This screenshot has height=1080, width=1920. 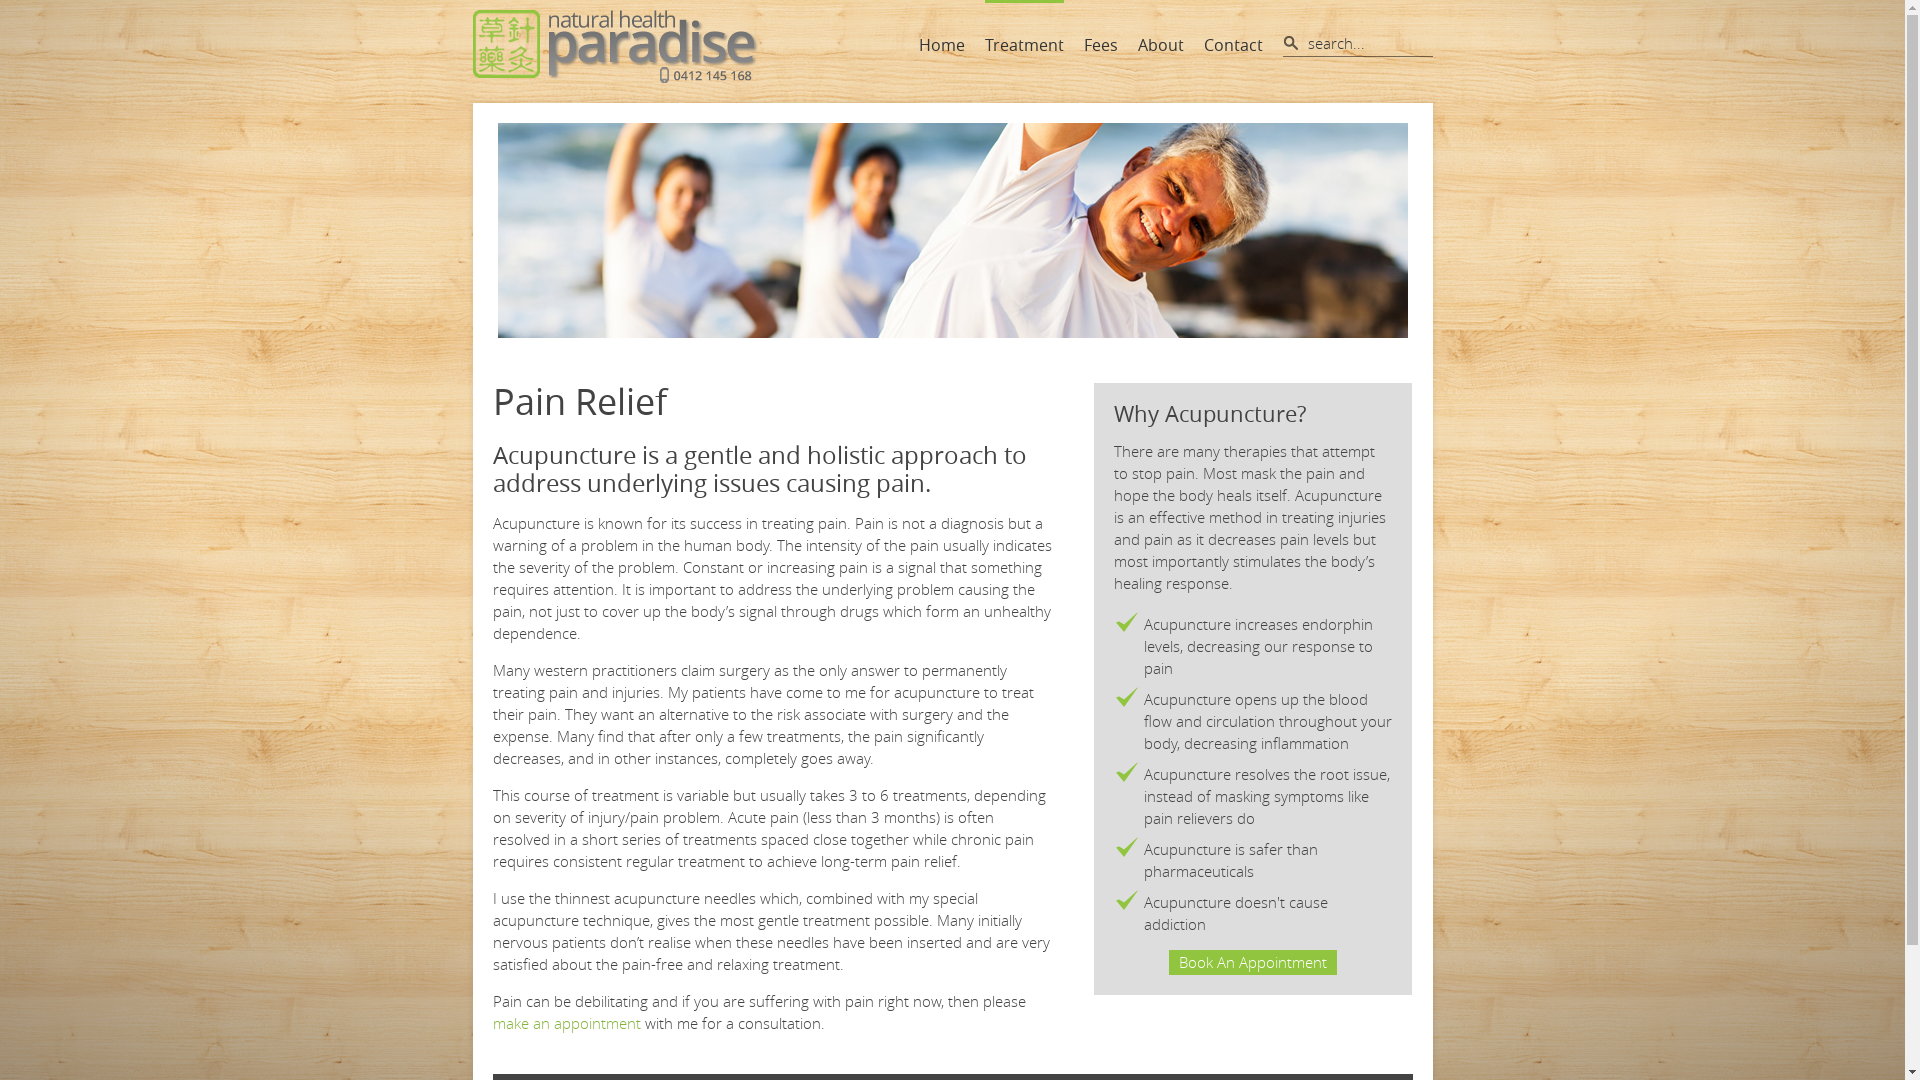 What do you see at coordinates (953, 230) in the screenshot?
I see `Pain Relief` at bounding box center [953, 230].